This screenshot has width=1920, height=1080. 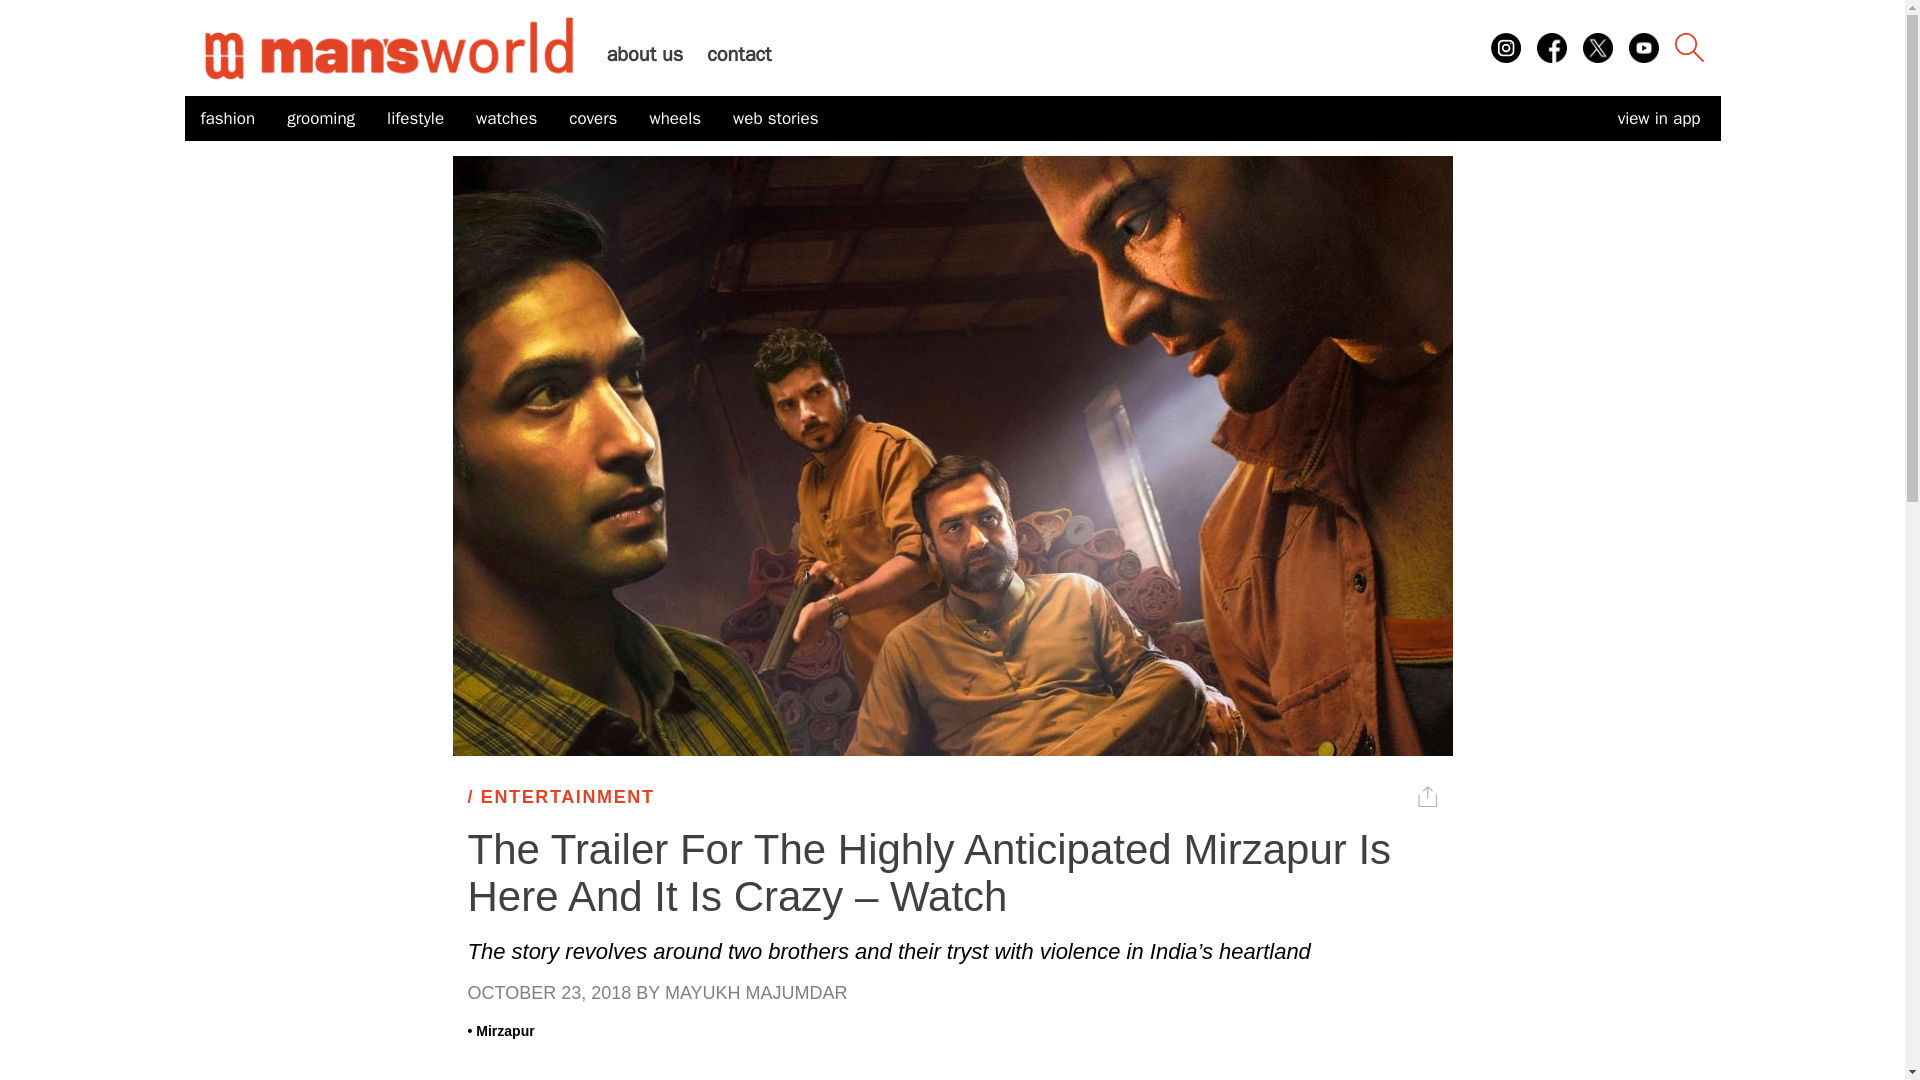 I want to click on web stories, so click(x=776, y=119).